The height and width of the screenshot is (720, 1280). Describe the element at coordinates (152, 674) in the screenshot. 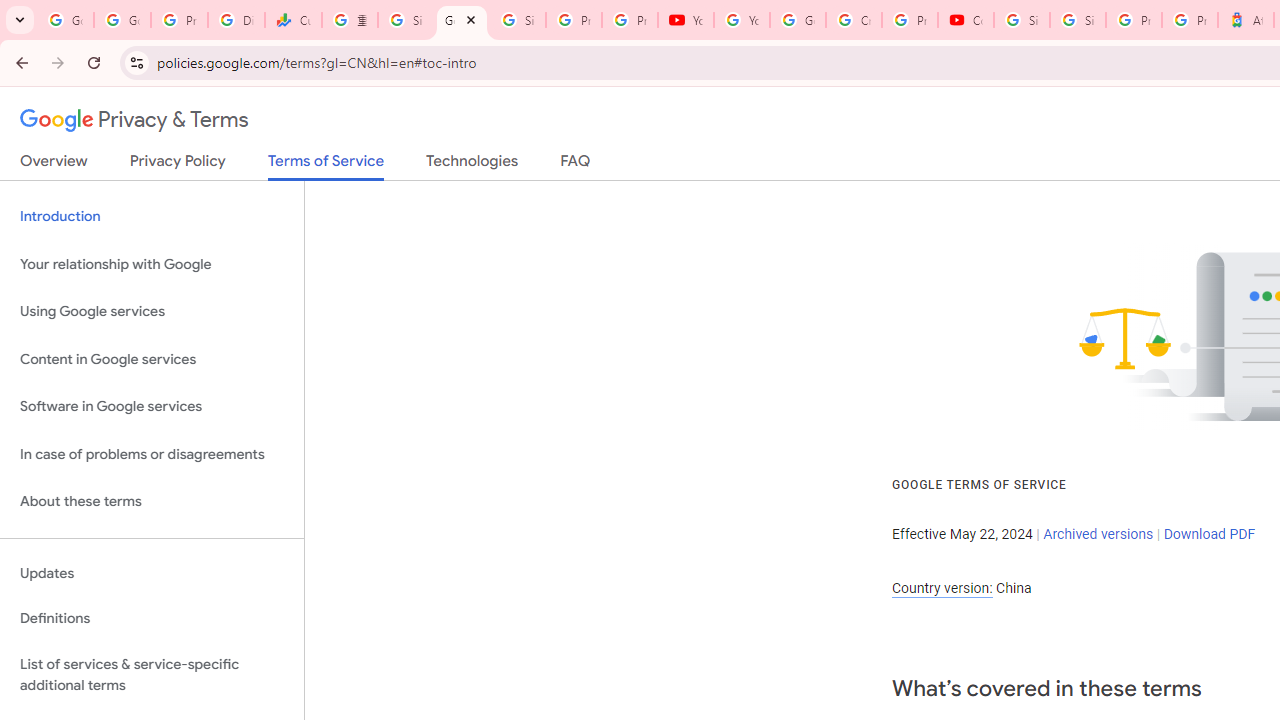

I see `List of services & service-specific additional terms` at that location.